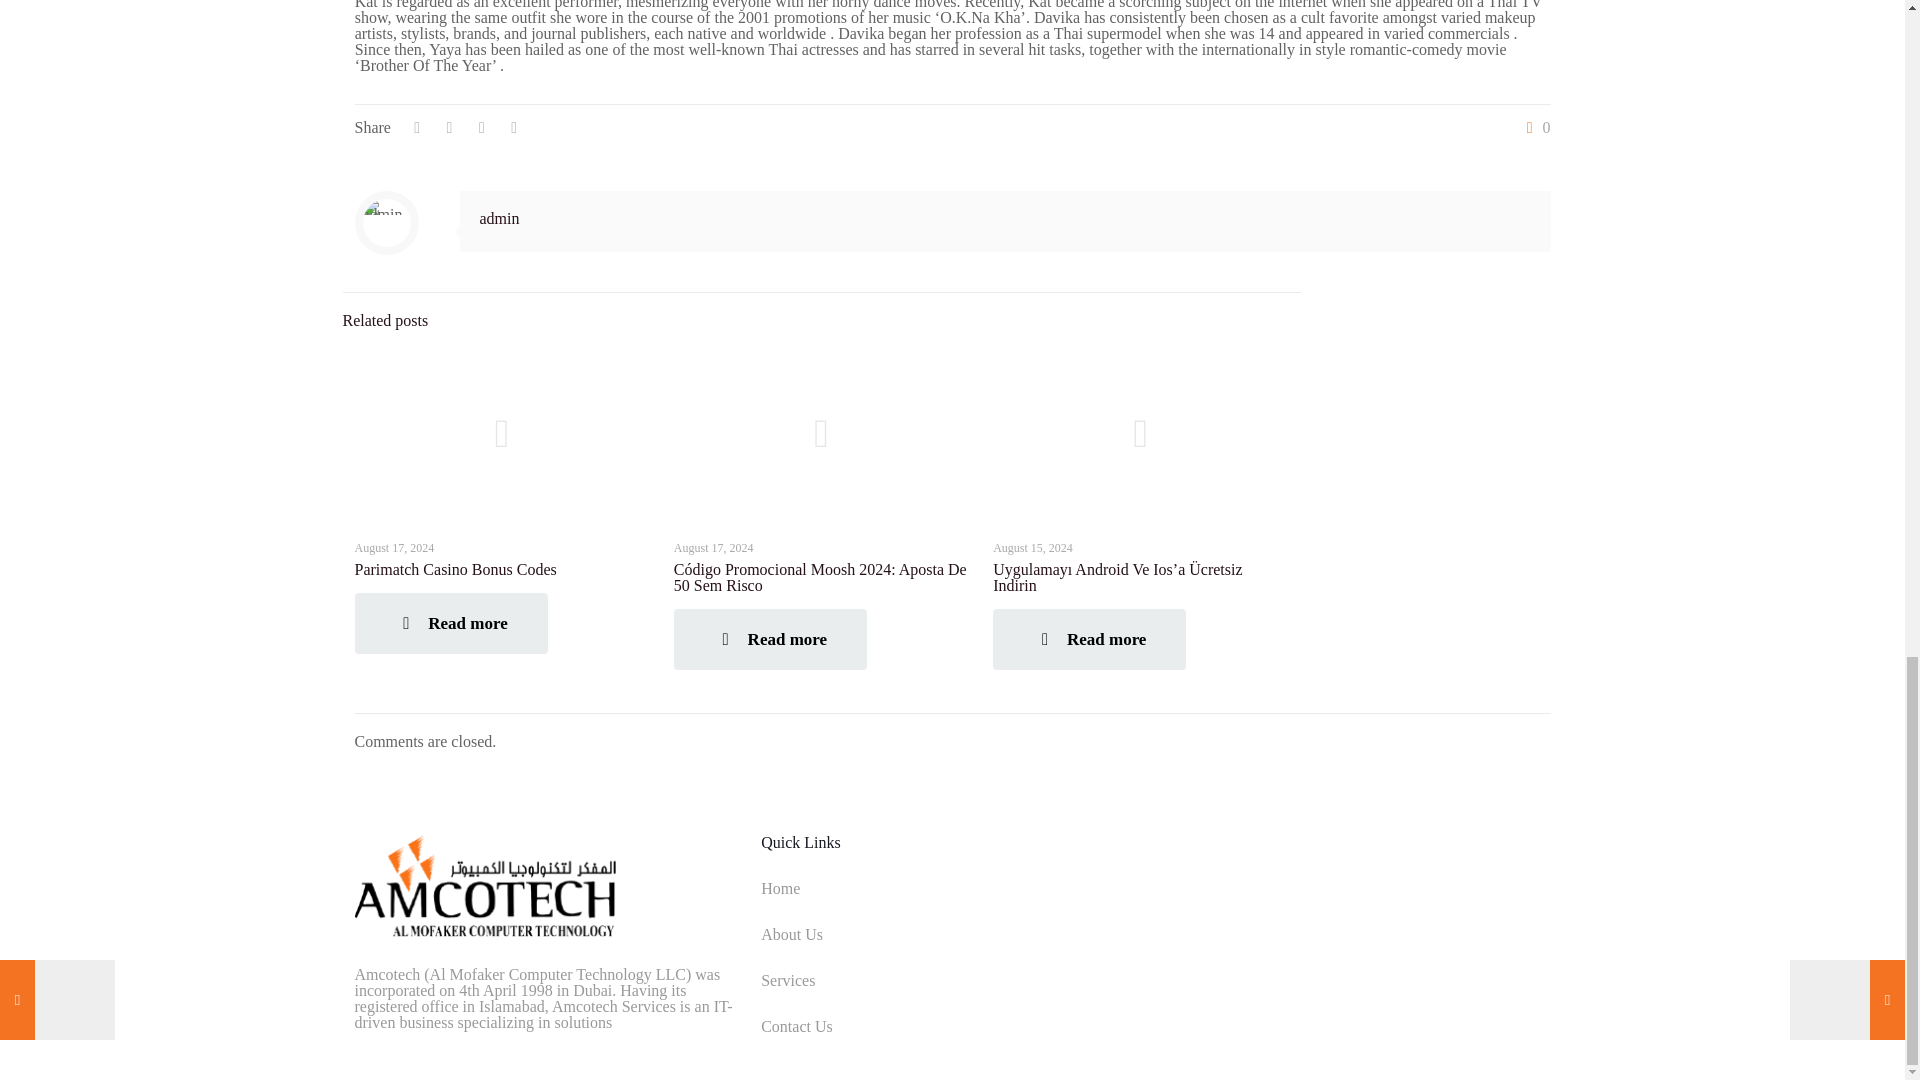 The image size is (1920, 1080). What do you see at coordinates (1089, 639) in the screenshot?
I see `Read more` at bounding box center [1089, 639].